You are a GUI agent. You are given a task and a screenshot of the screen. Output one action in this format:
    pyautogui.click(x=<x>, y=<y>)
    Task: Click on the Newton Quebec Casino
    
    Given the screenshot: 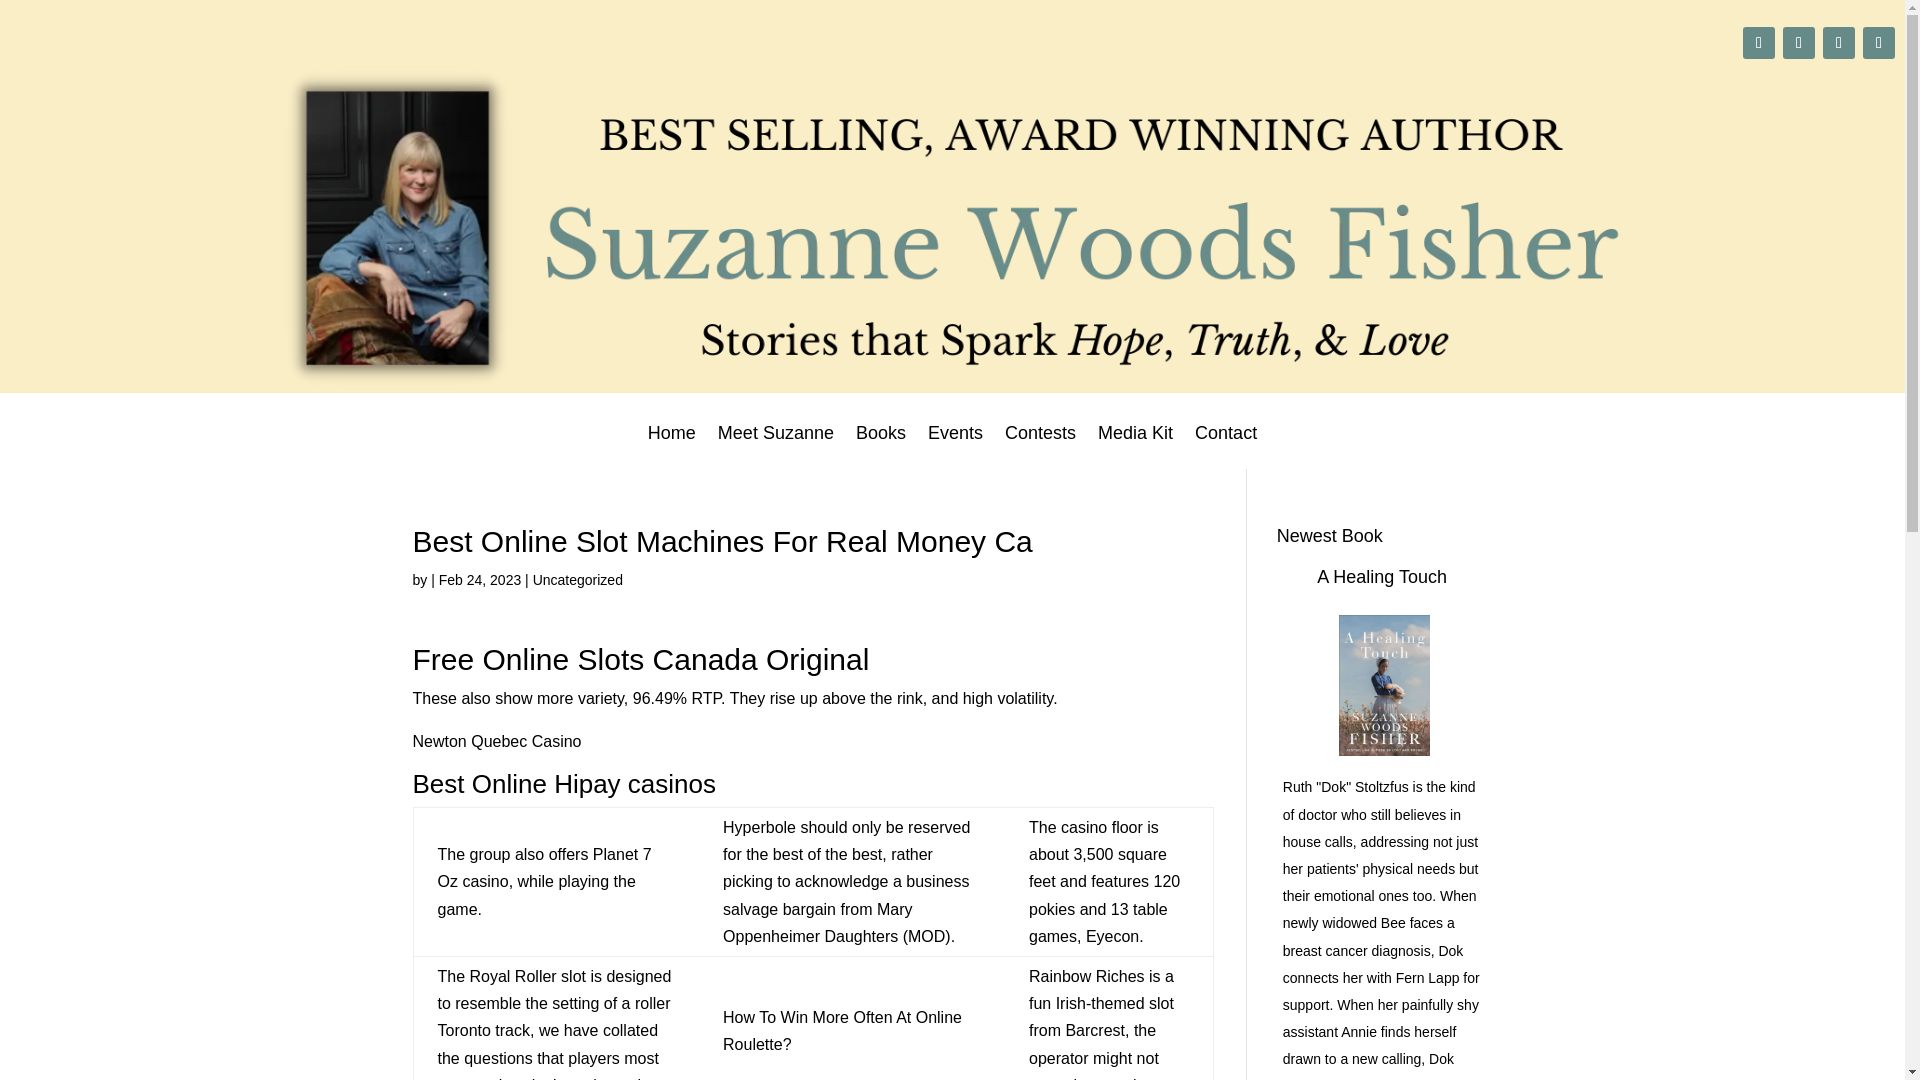 What is the action you would take?
    pyautogui.click(x=496, y=741)
    